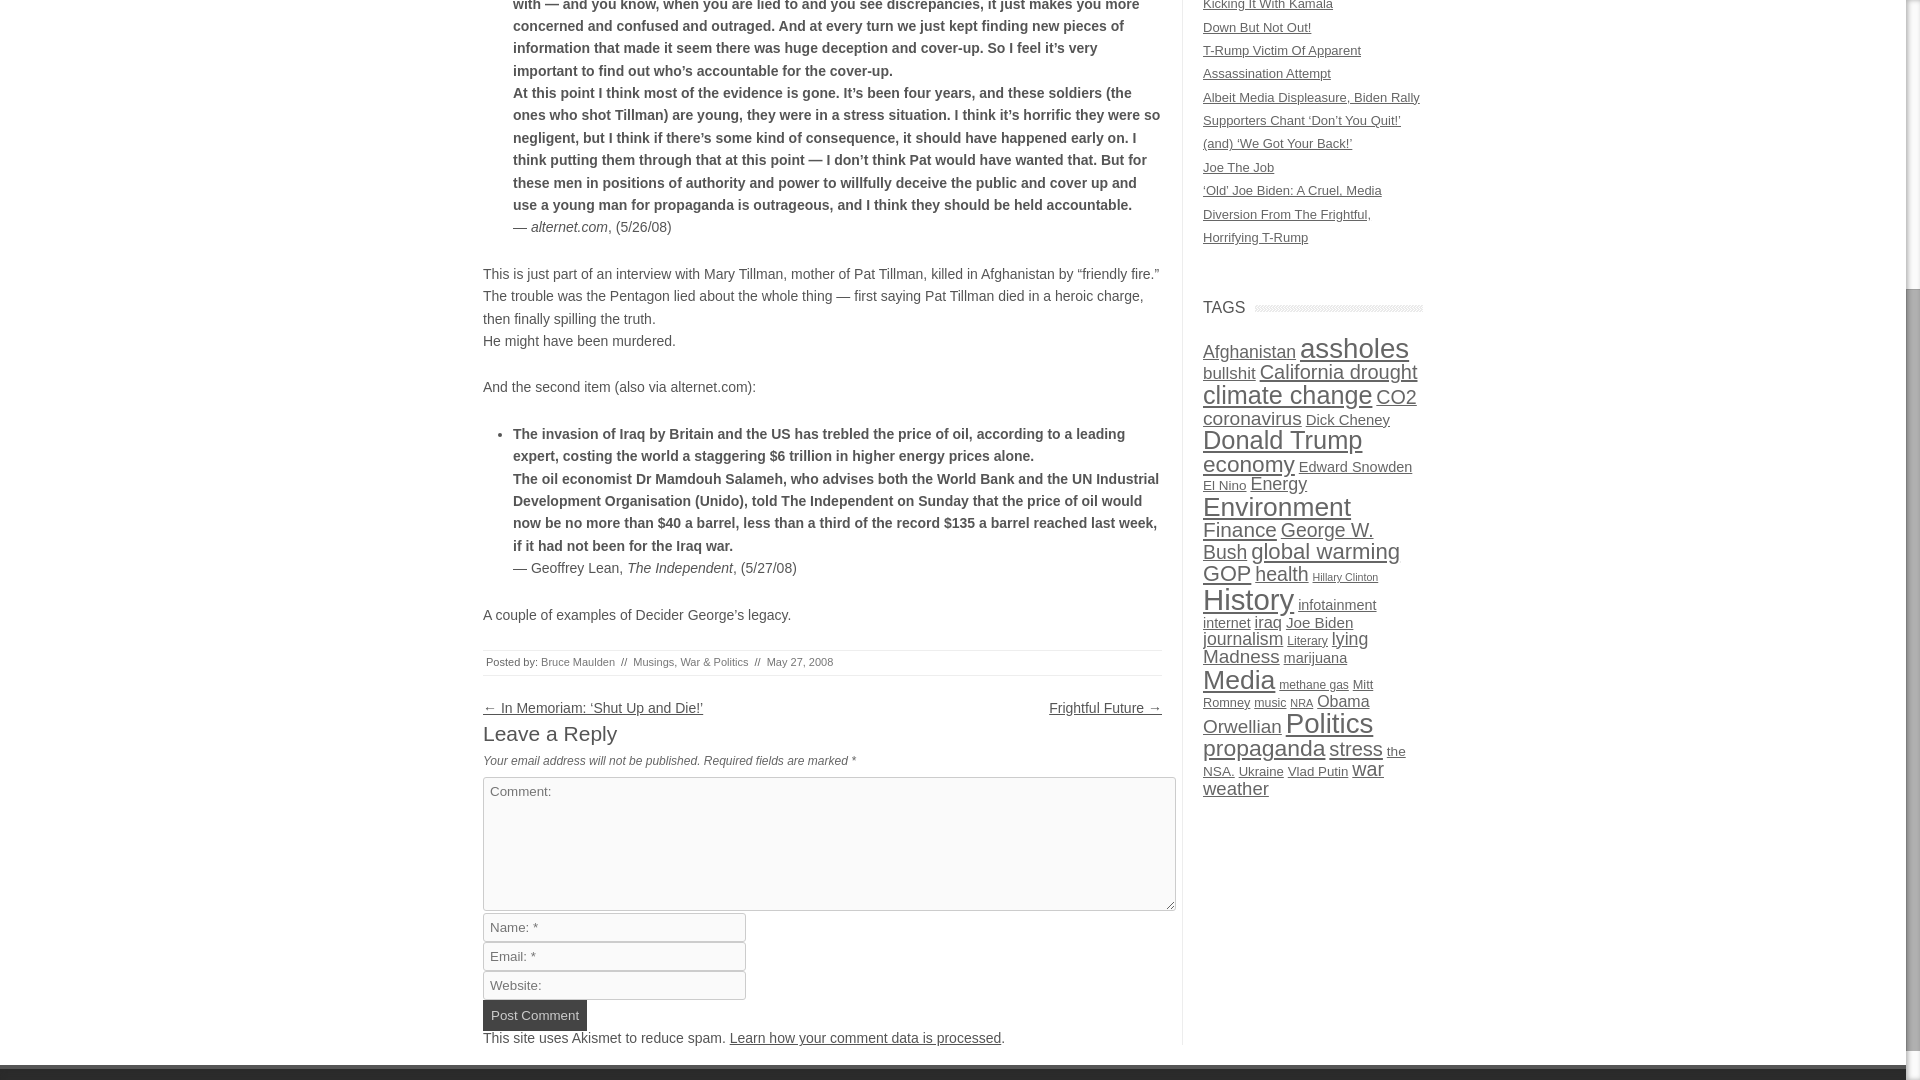  I want to click on Down But Not Out!, so click(1257, 27).